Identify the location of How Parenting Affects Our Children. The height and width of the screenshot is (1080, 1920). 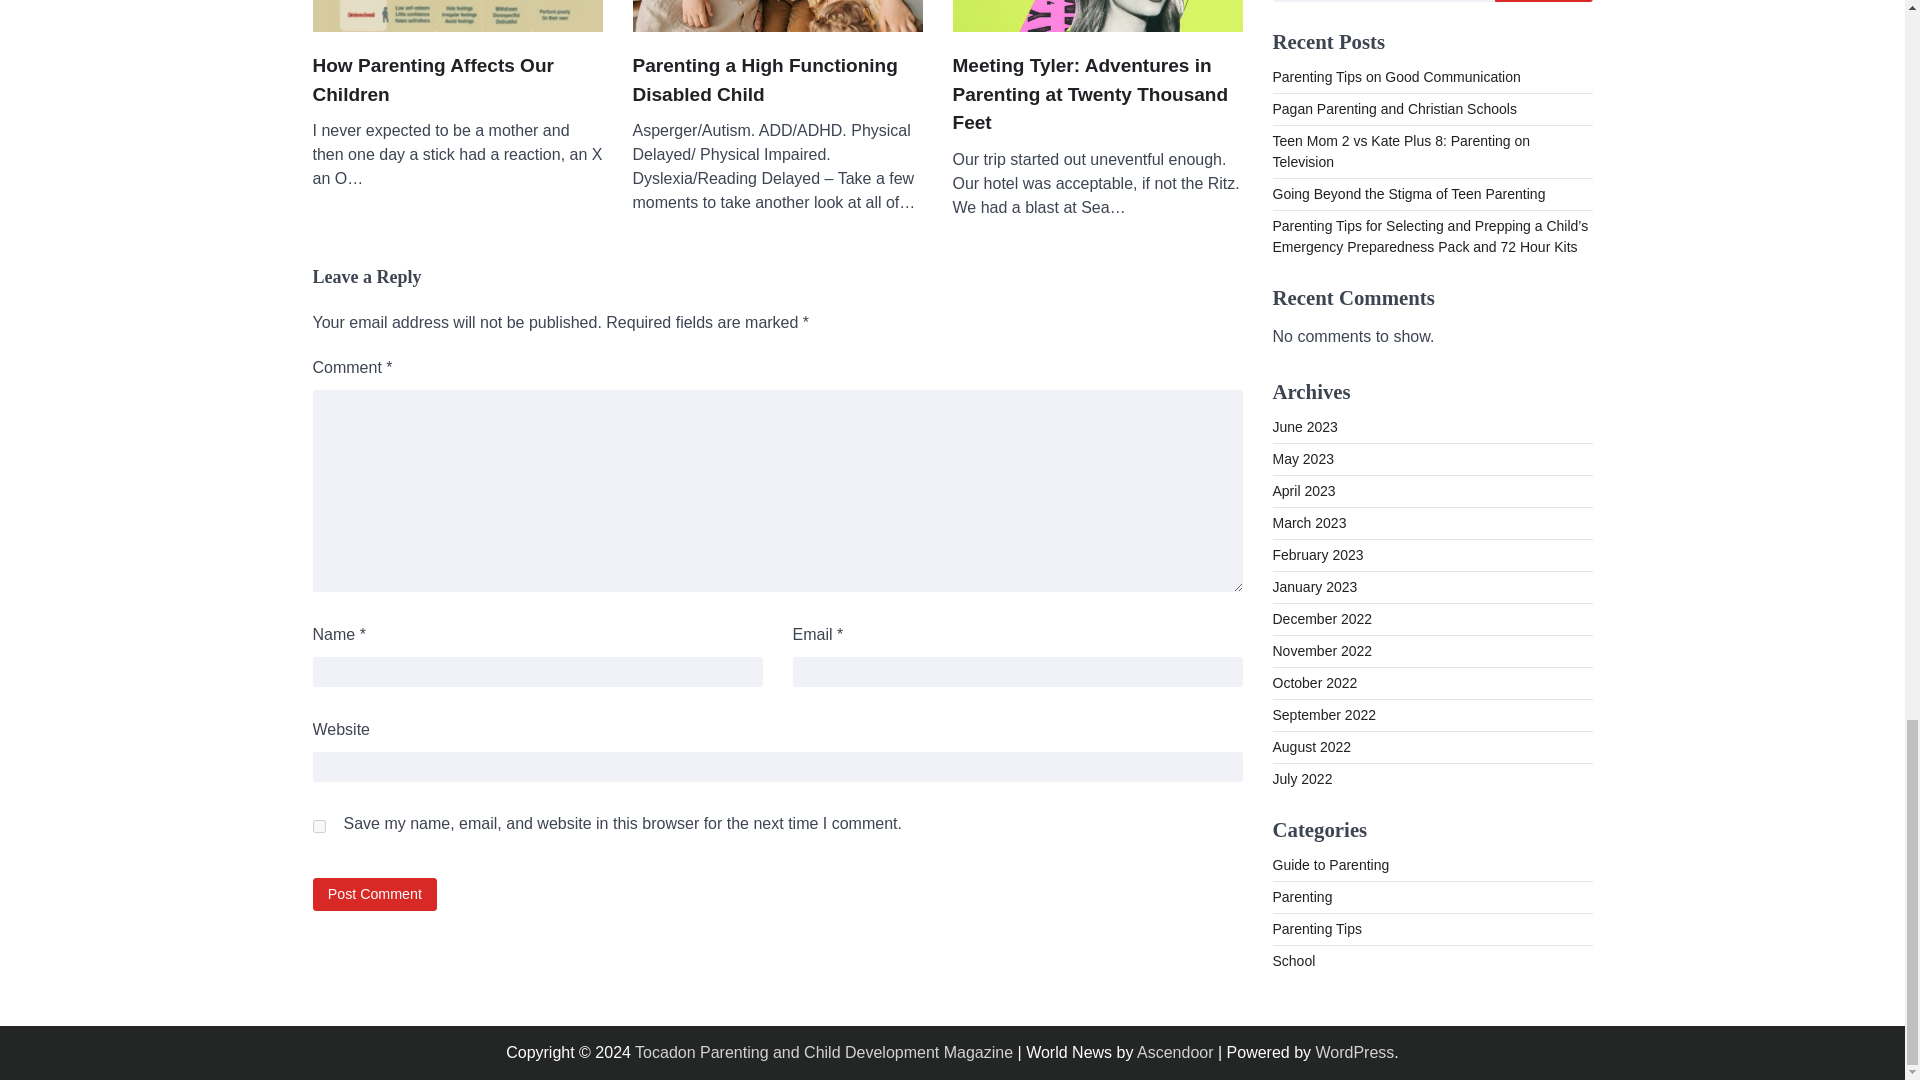
(456, 80).